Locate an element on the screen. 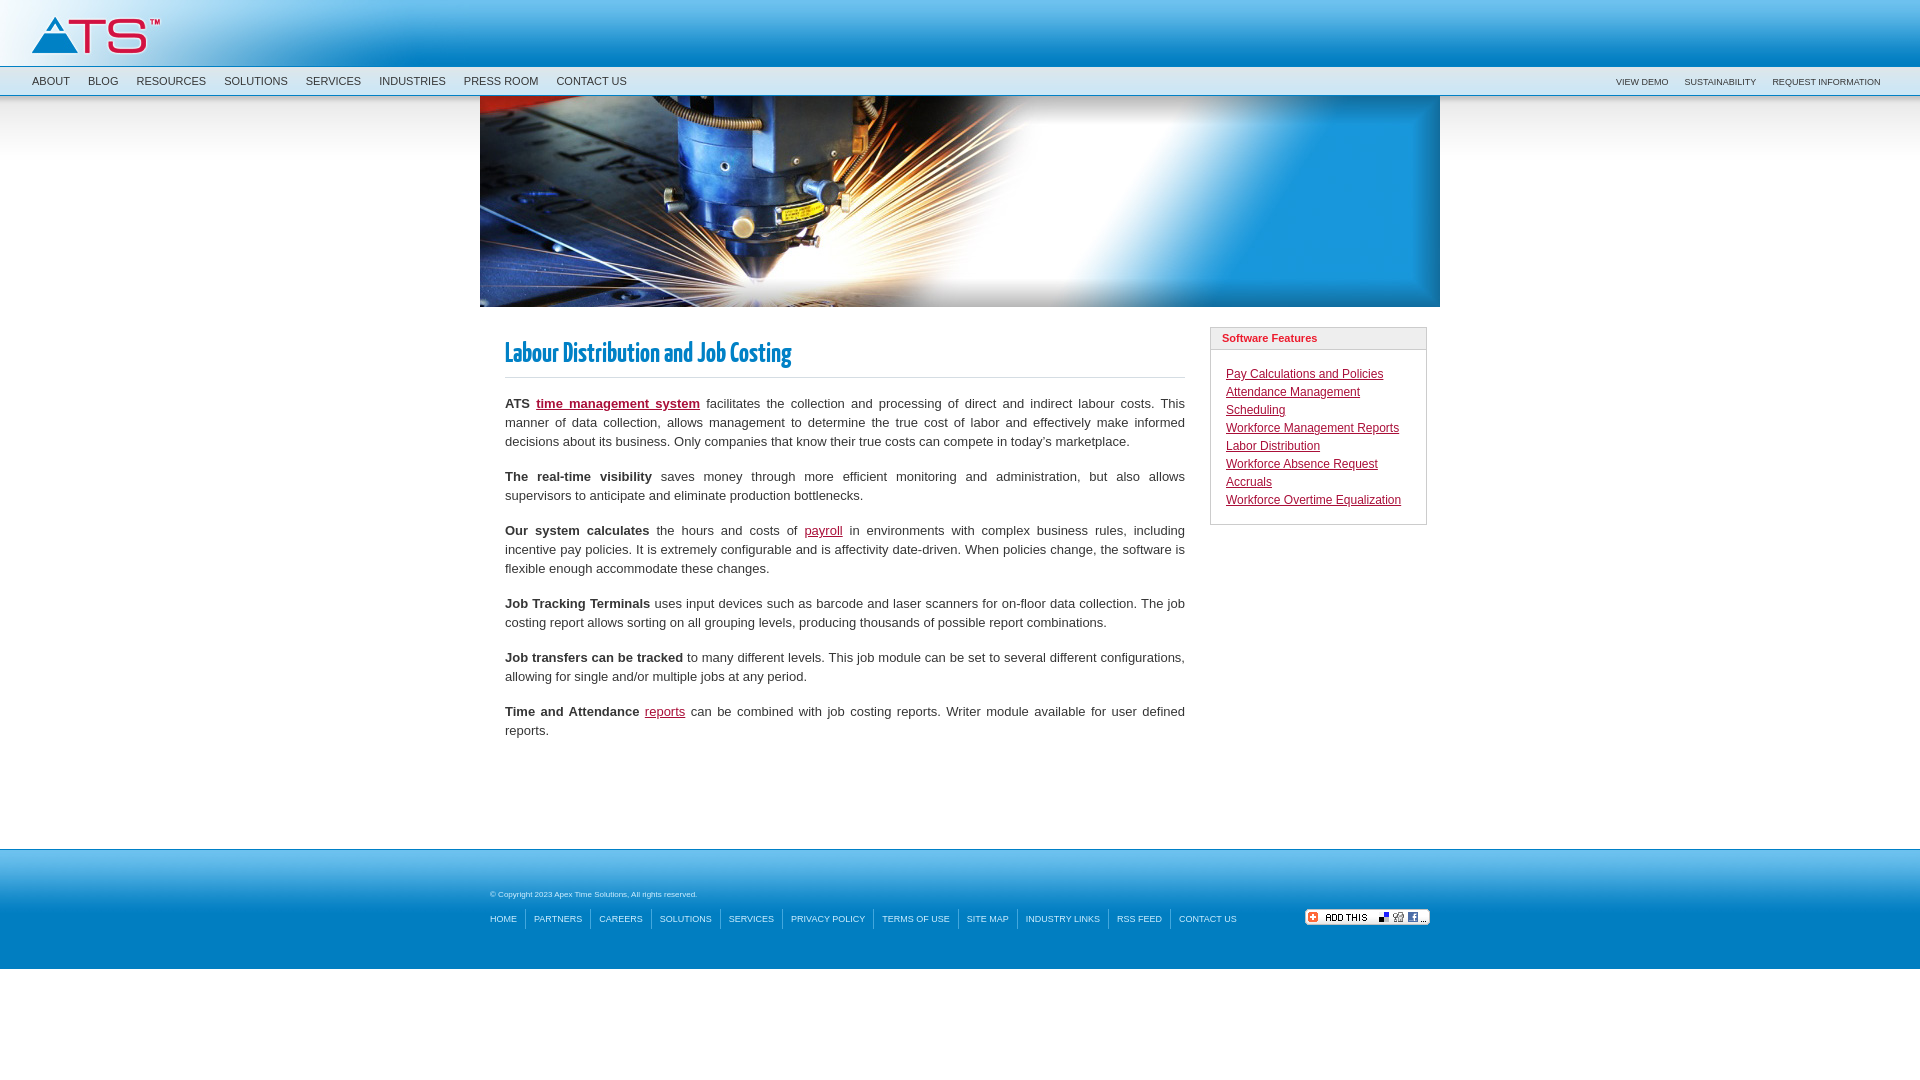 The height and width of the screenshot is (1080, 1920). CONTACT US is located at coordinates (1208, 919).